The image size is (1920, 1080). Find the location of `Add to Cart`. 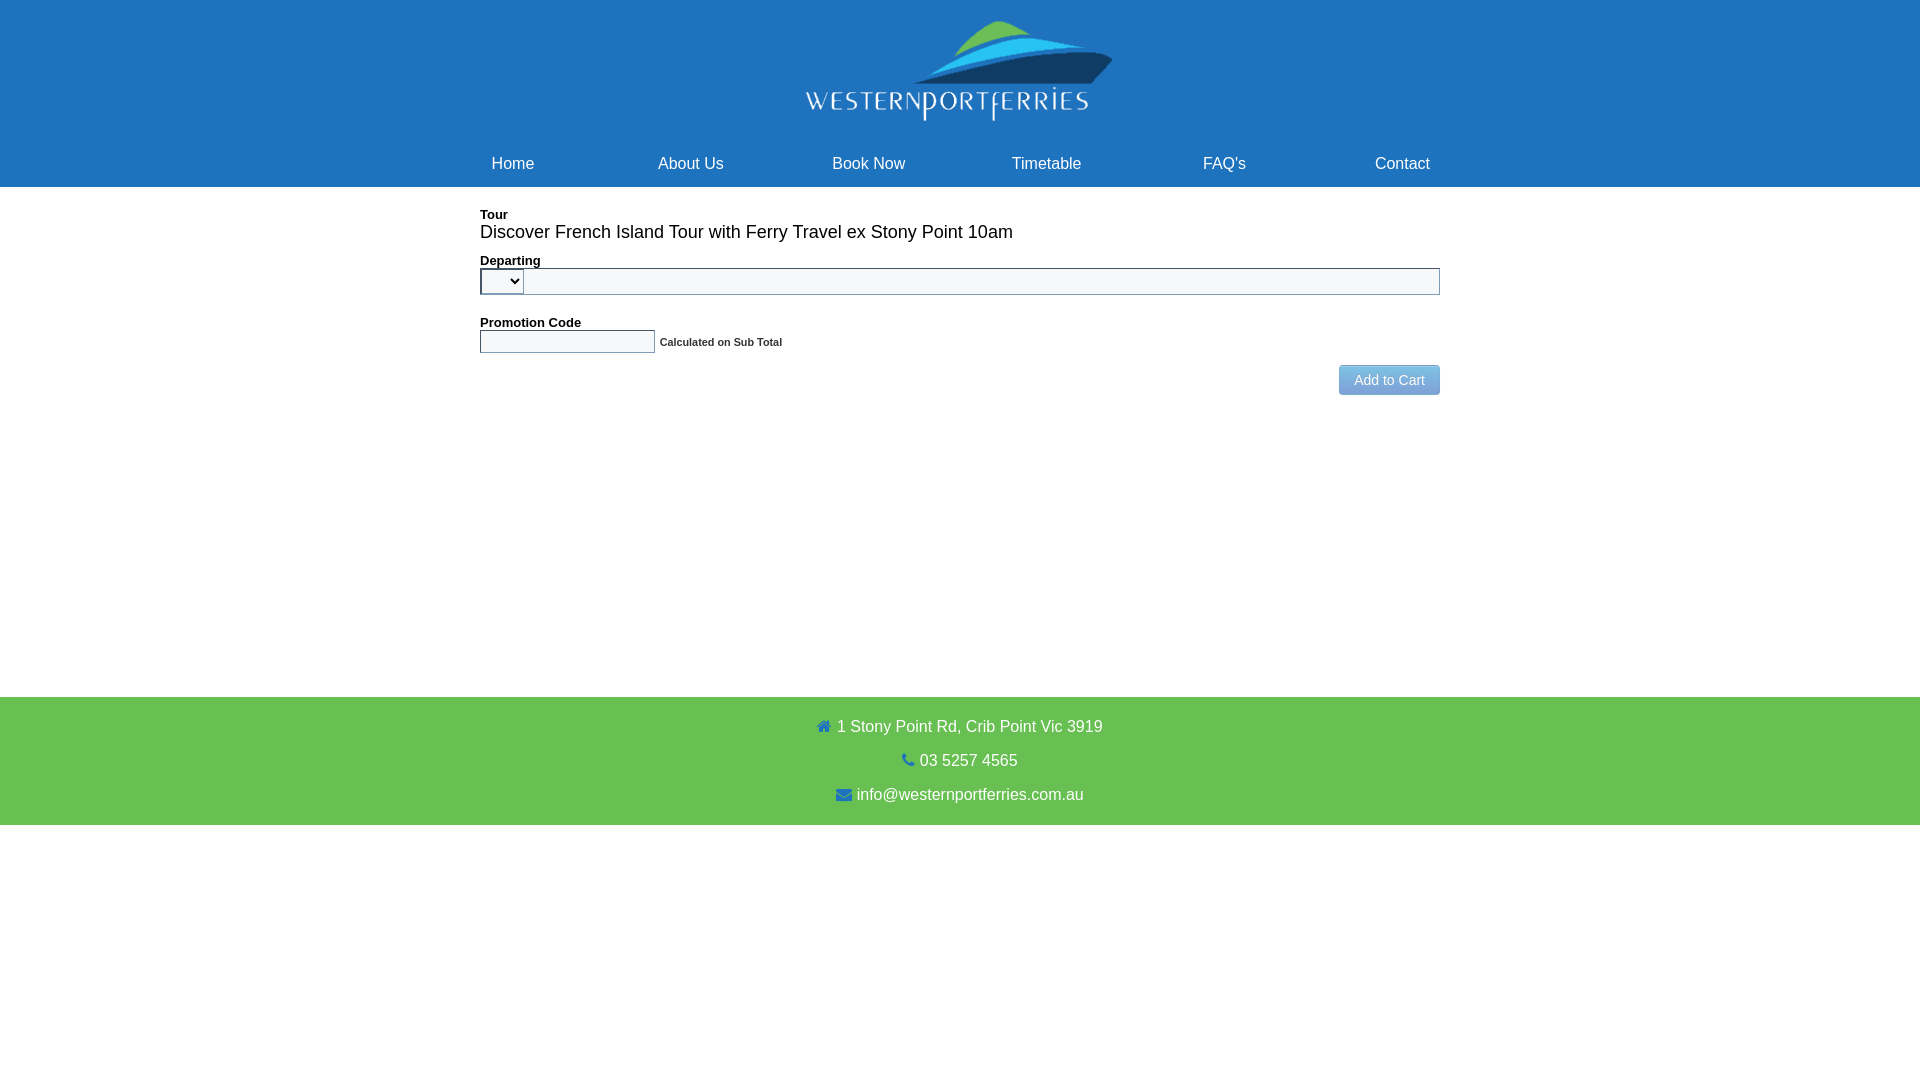

Add to Cart is located at coordinates (1390, 380).